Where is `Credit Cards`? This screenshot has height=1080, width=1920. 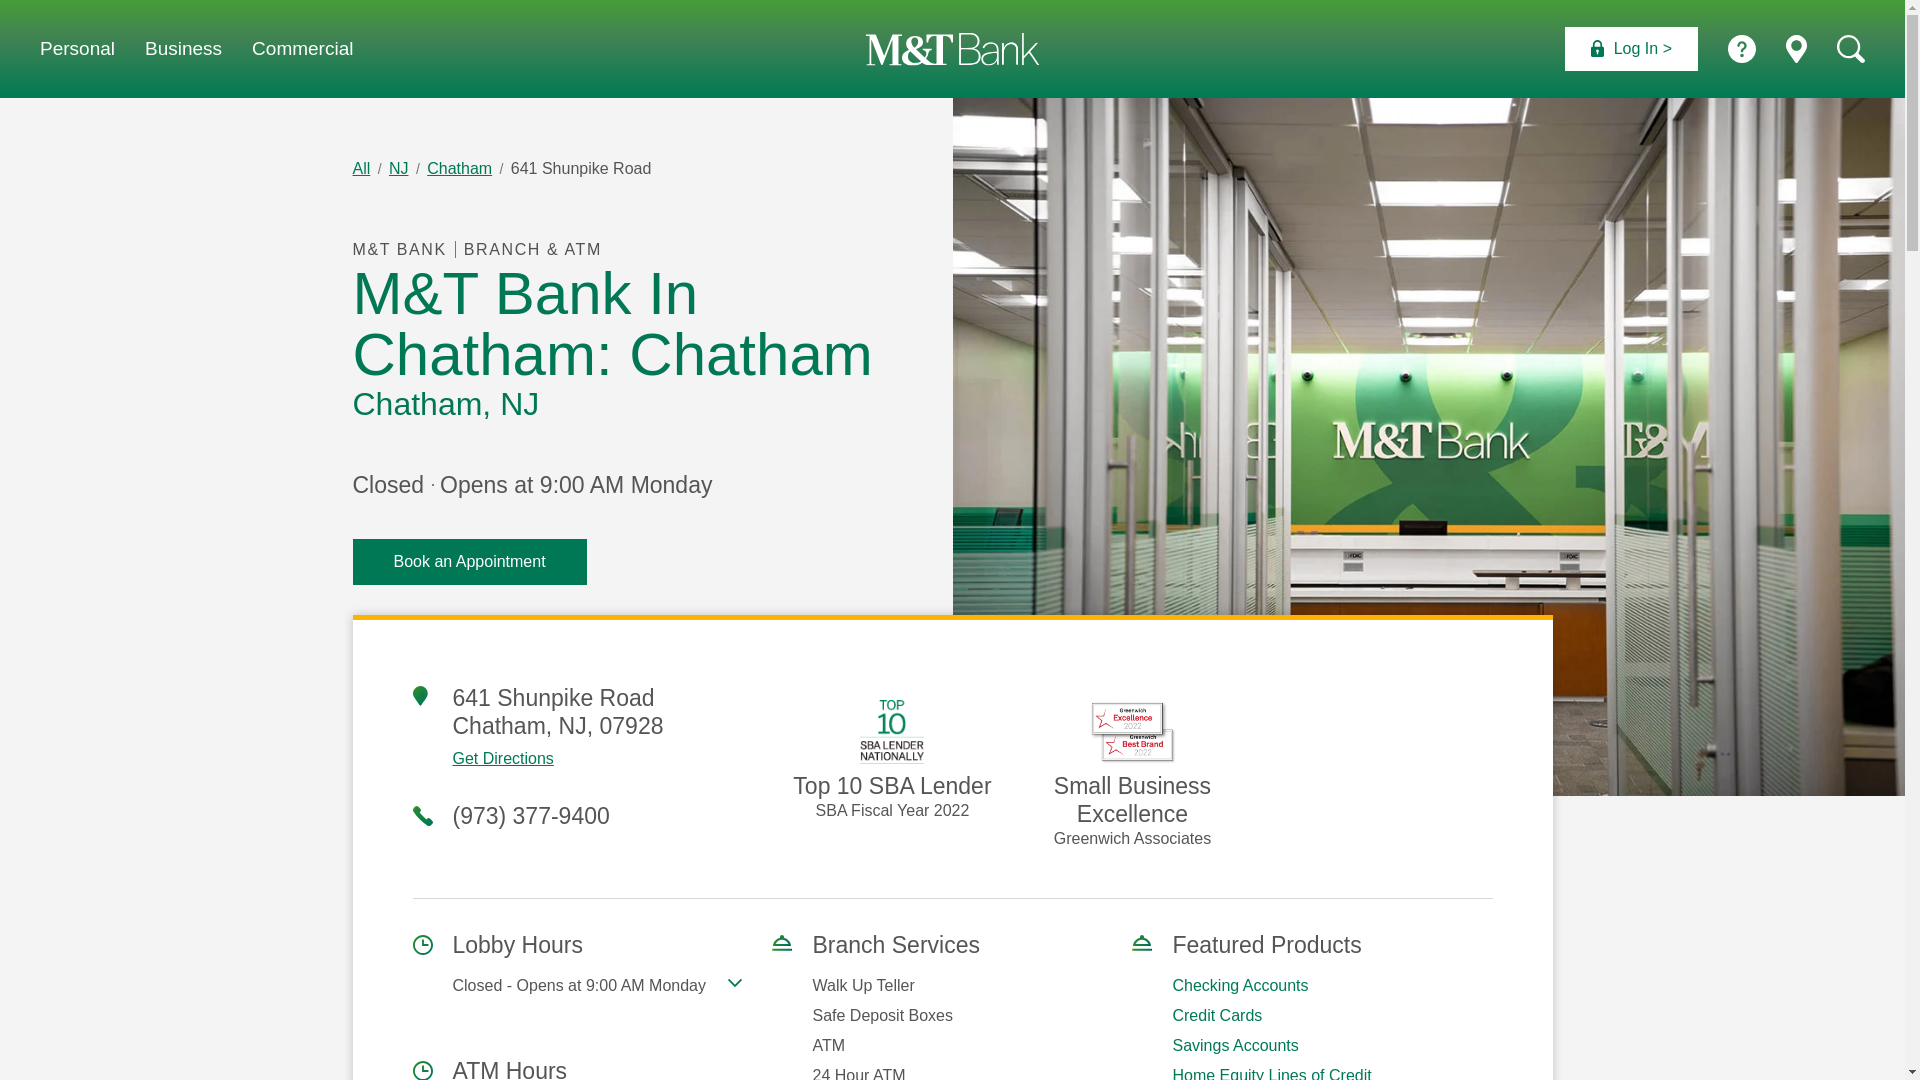 Credit Cards is located at coordinates (1216, 1014).